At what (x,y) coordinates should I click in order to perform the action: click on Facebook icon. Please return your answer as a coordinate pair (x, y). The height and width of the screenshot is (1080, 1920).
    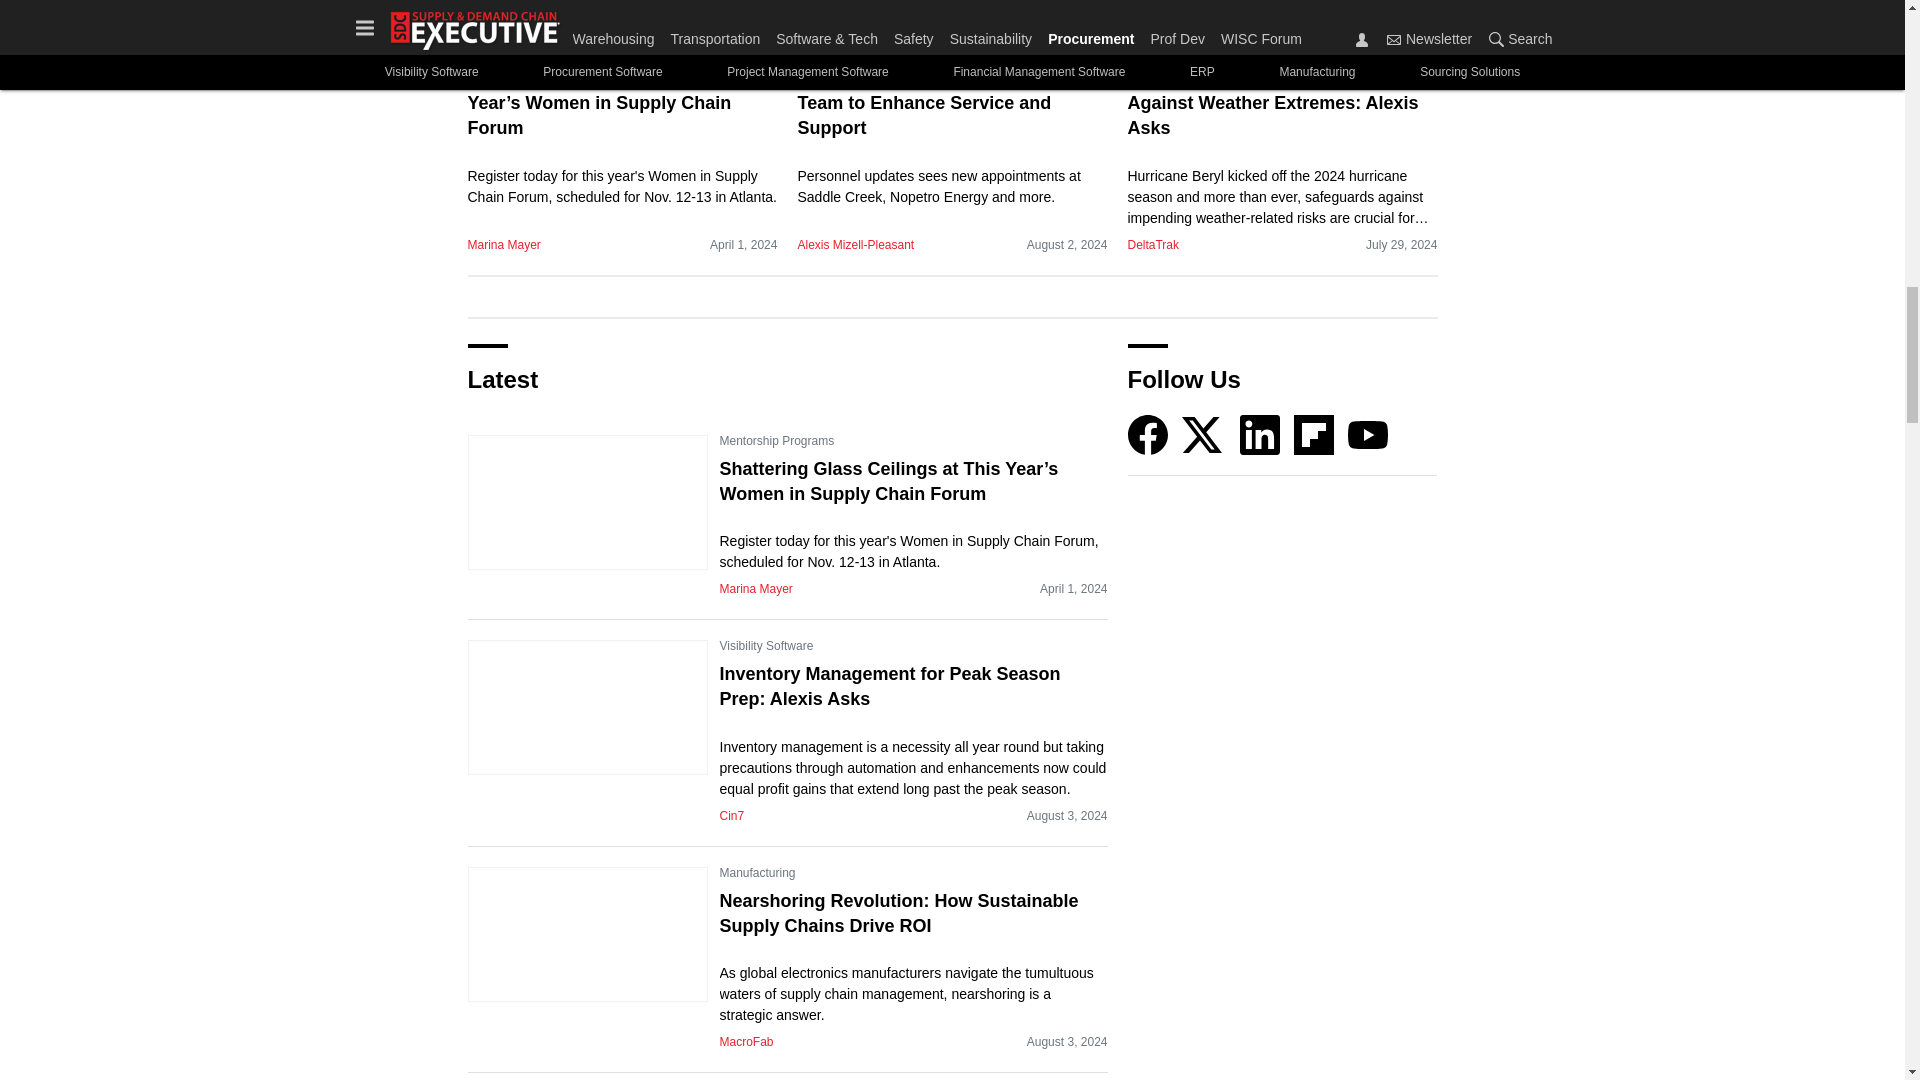
    Looking at the image, I should click on (1148, 434).